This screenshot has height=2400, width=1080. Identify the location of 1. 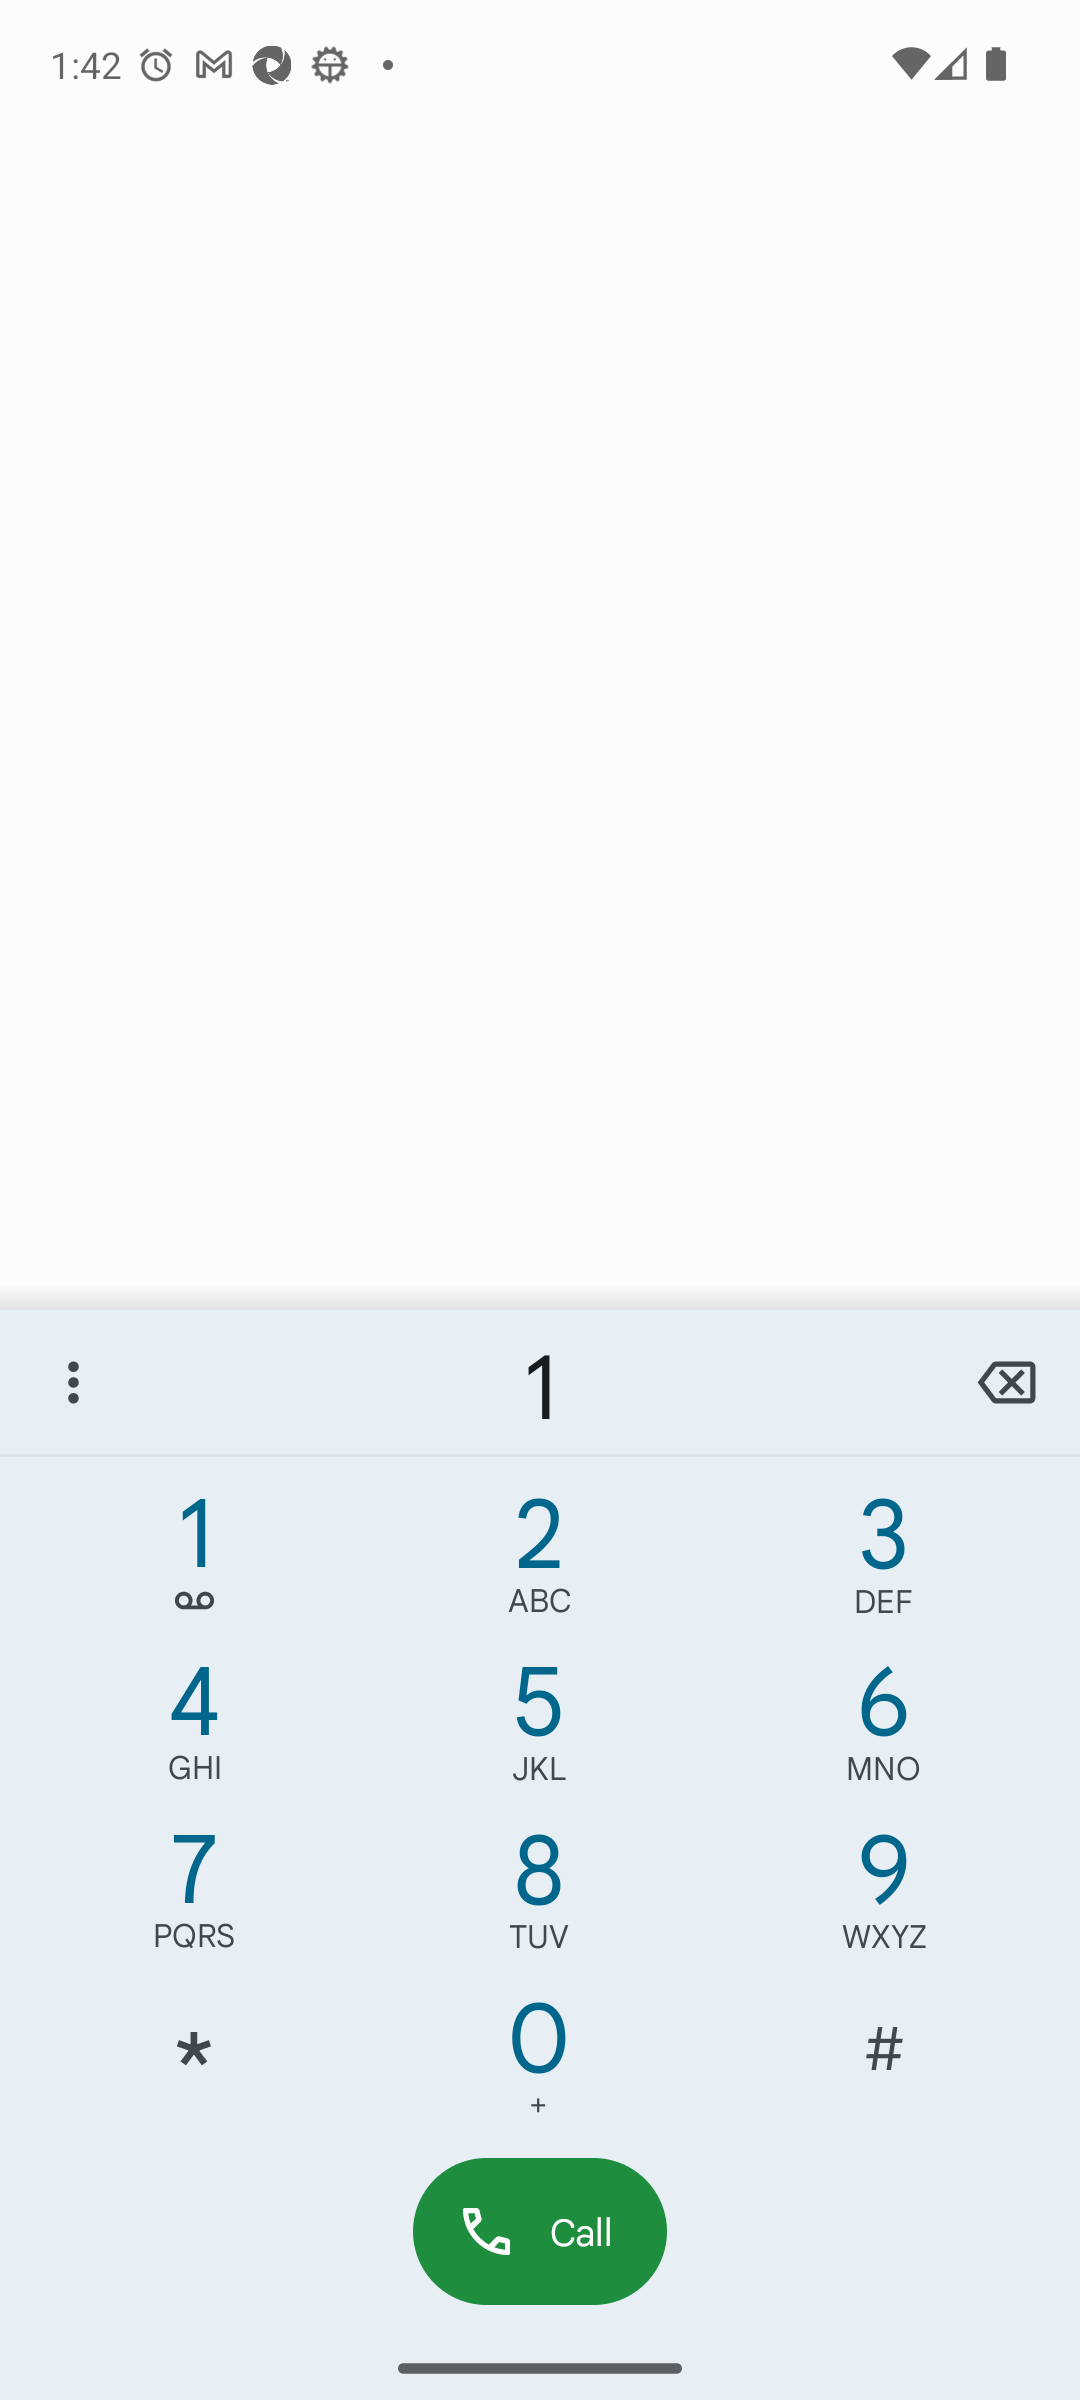
(540, 1382).